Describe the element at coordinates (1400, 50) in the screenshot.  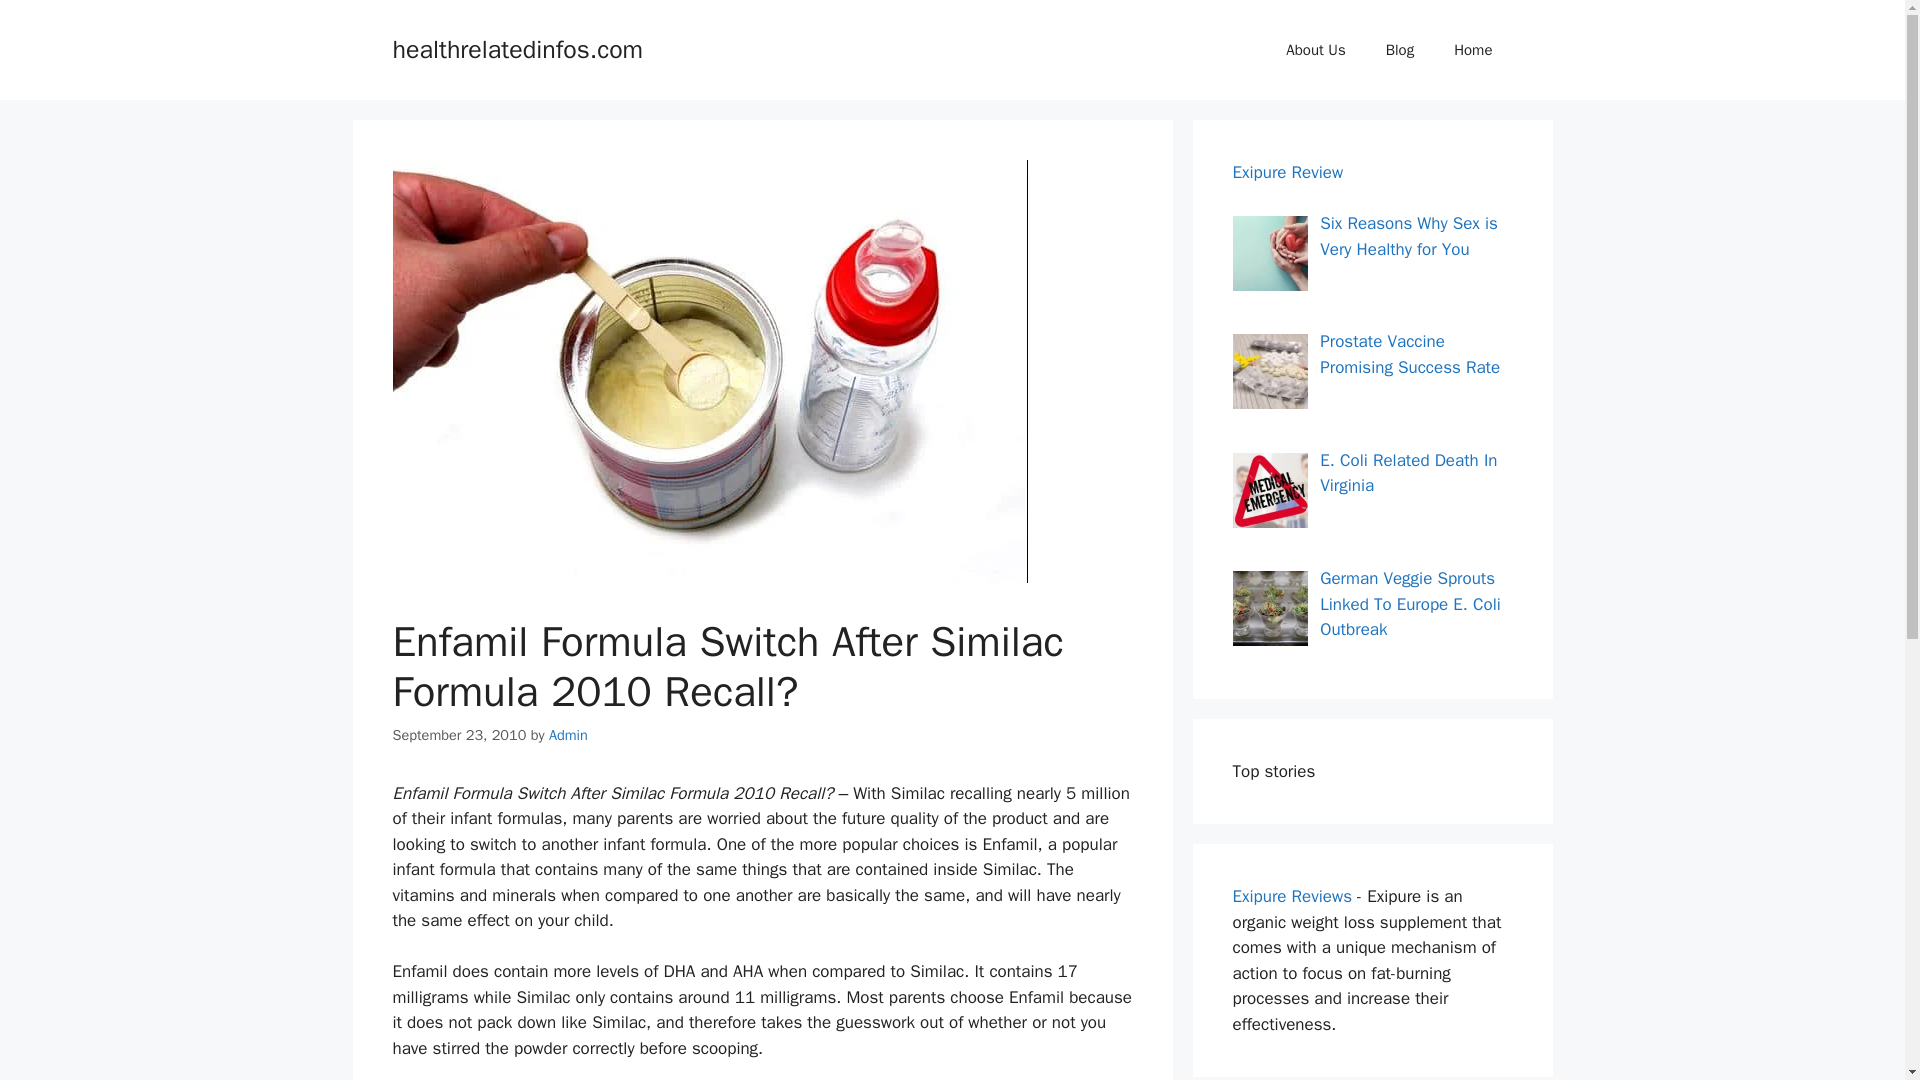
I see `Blog` at that location.